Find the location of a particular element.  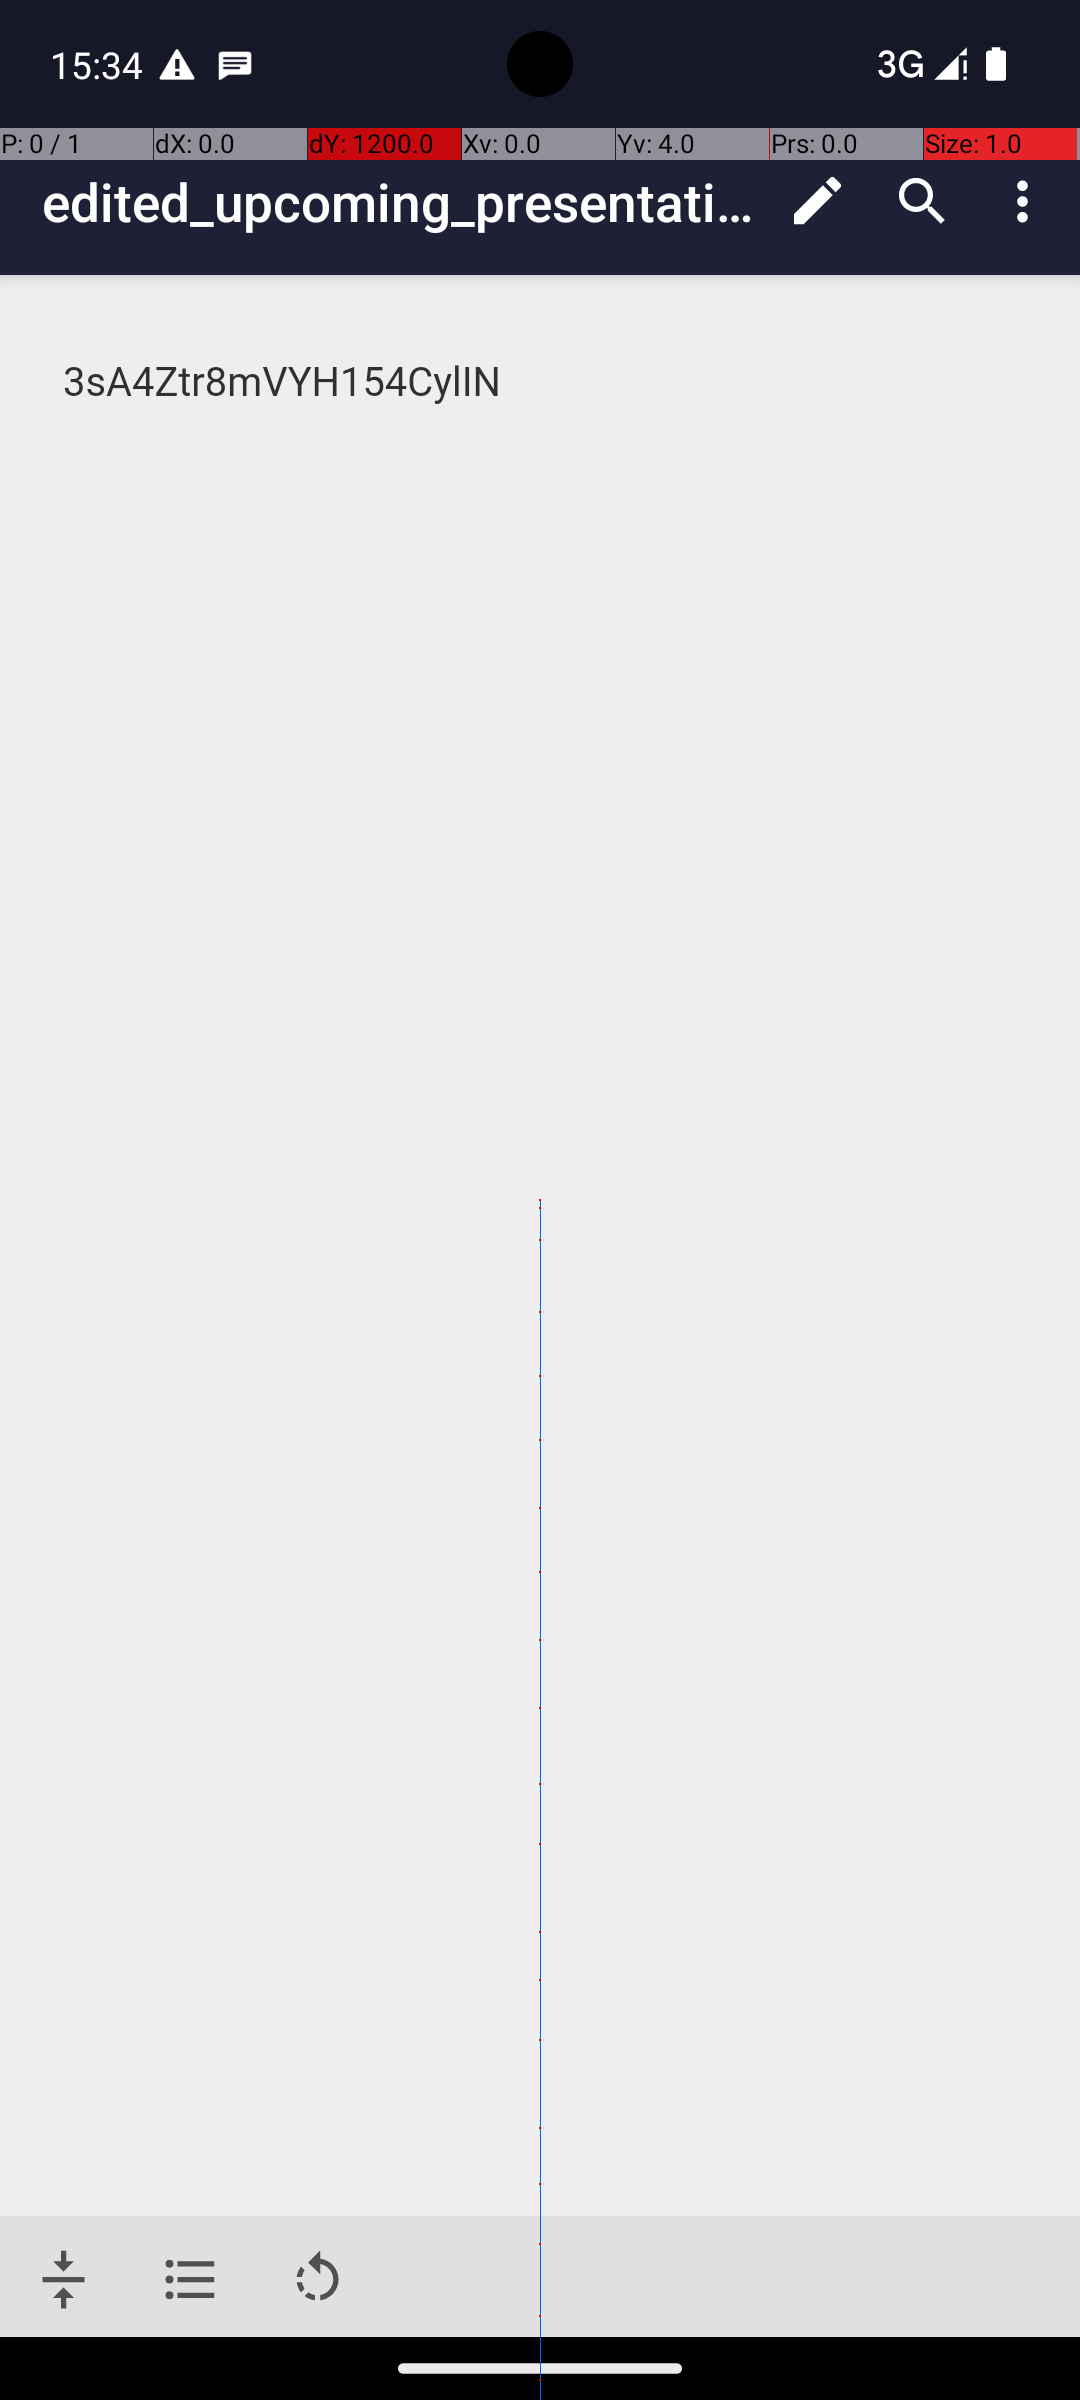

Jump to bottom is located at coordinates (64, 2280).